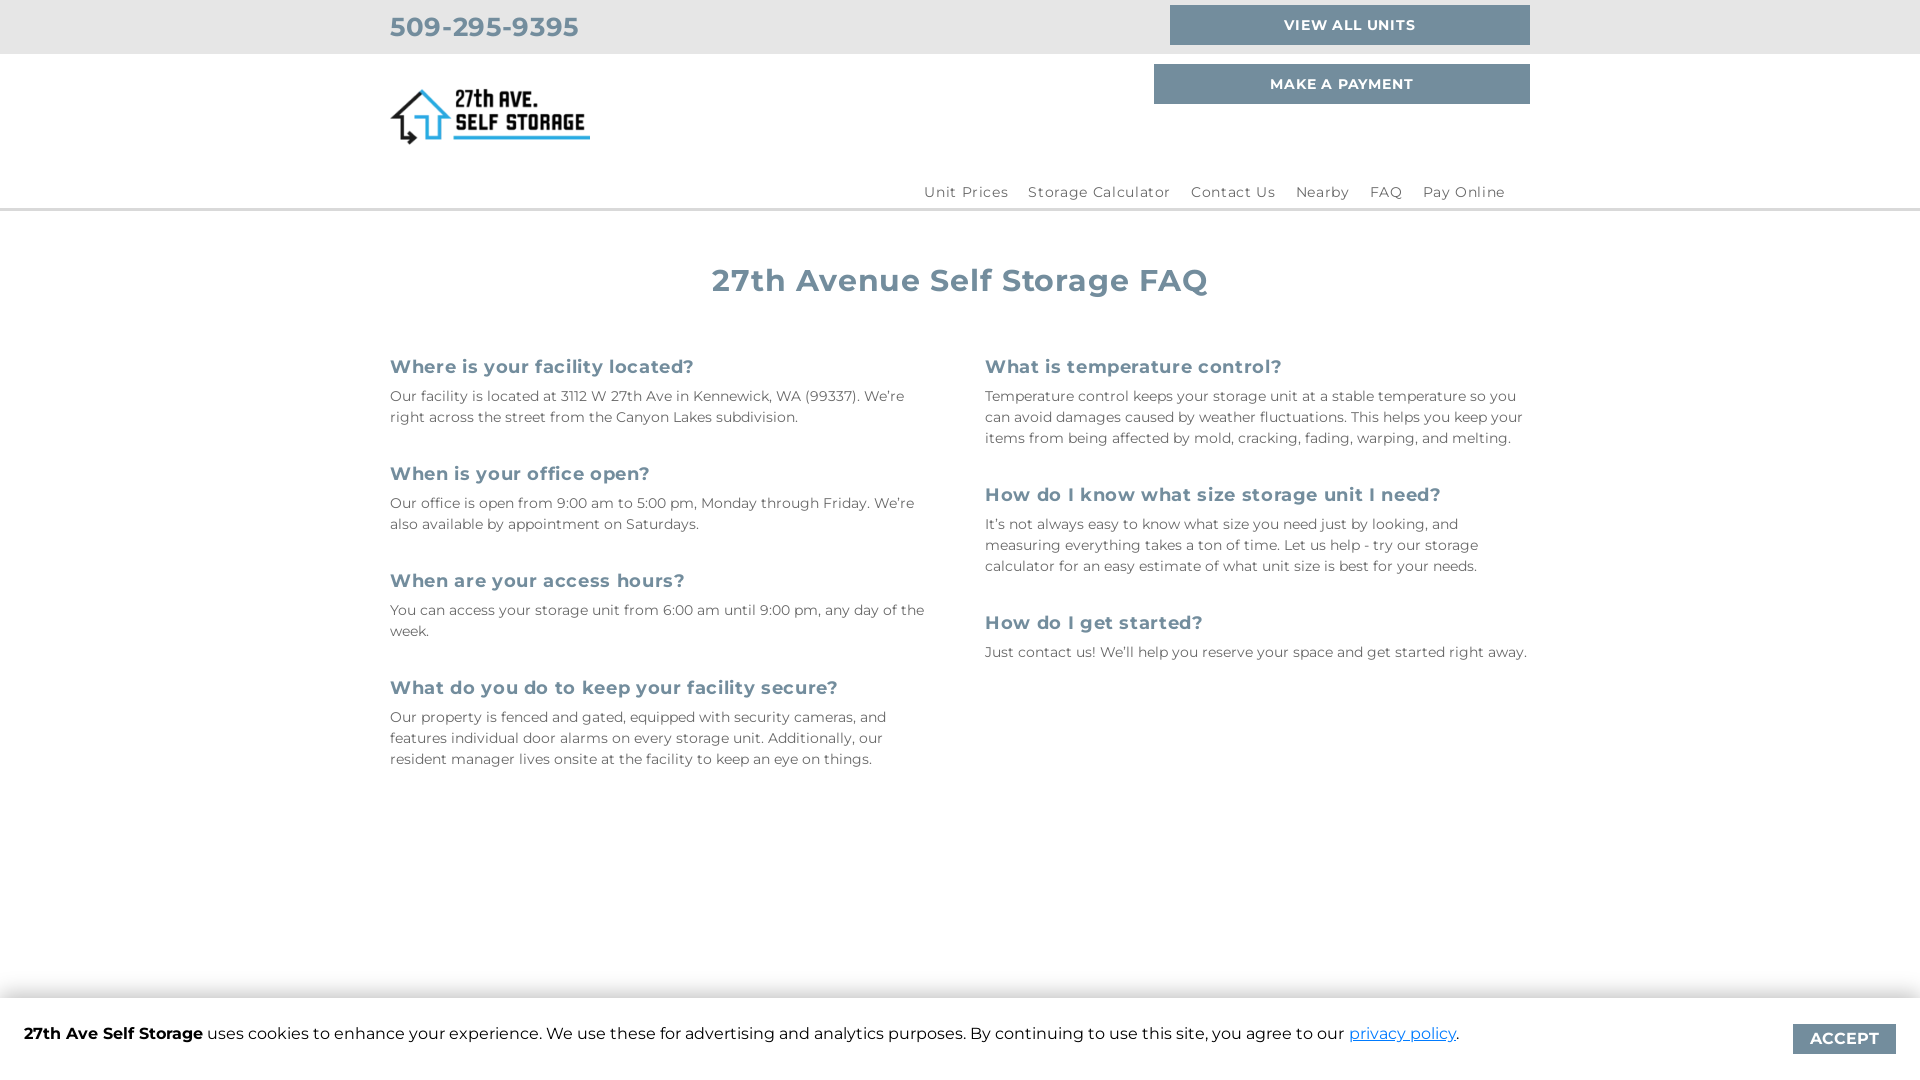 The height and width of the screenshot is (1080, 1920). I want to click on Unit Prices, so click(966, 192).